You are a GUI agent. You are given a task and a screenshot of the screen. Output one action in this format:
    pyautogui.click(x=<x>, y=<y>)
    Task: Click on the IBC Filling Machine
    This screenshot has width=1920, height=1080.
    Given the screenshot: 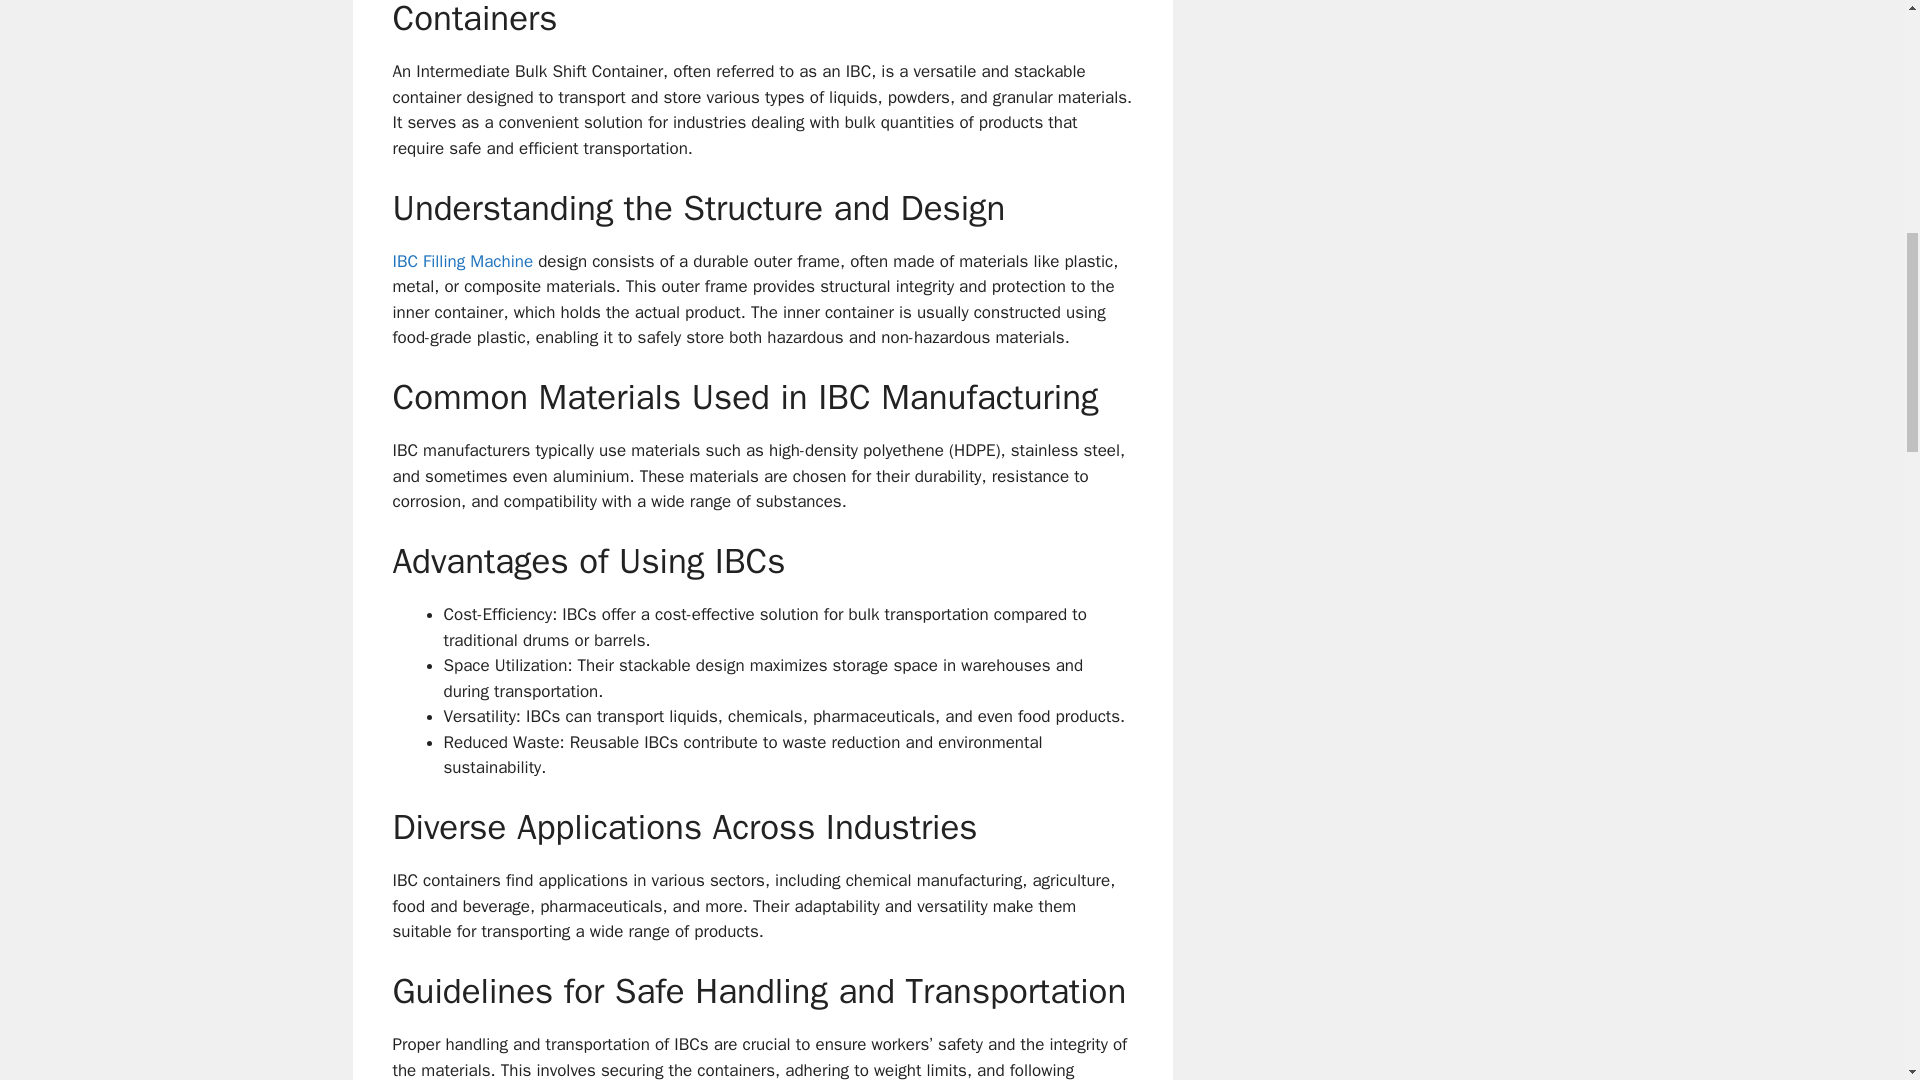 What is the action you would take?
    pyautogui.click(x=462, y=260)
    